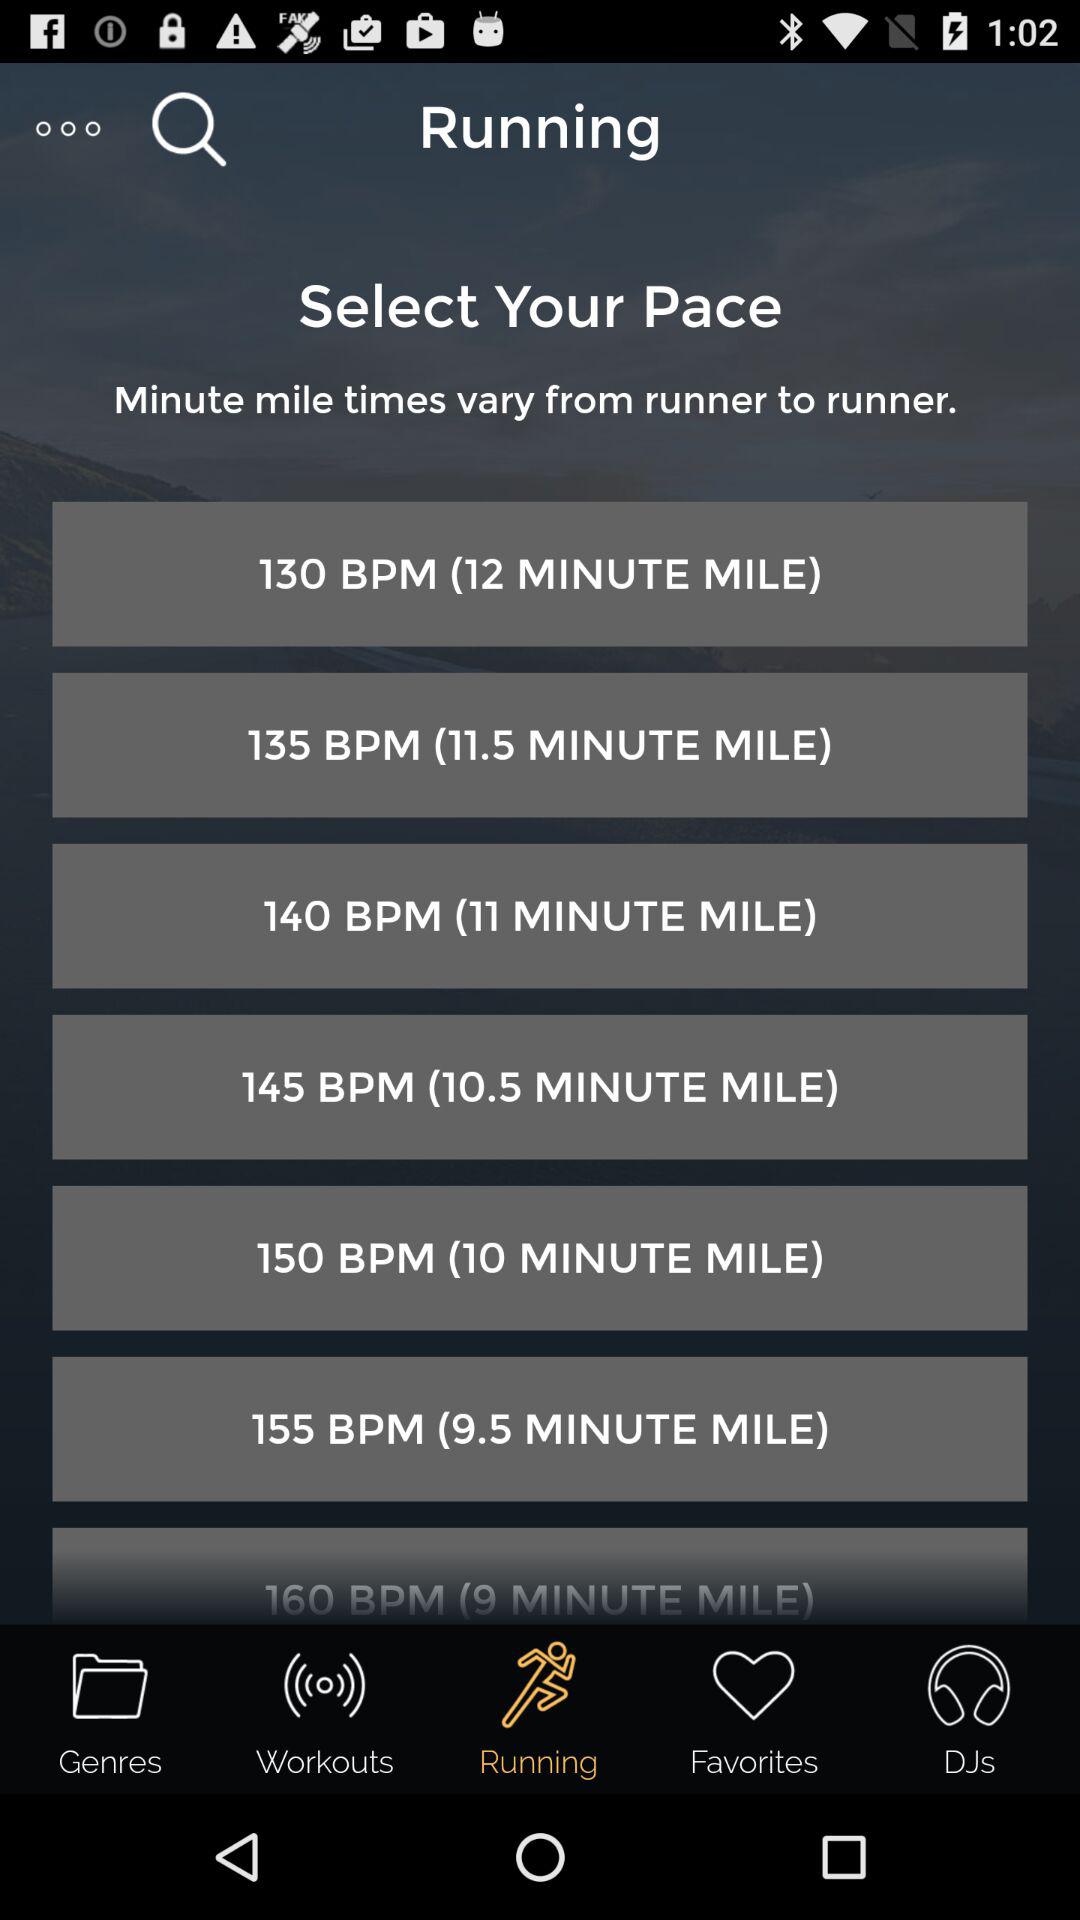  Describe the element at coordinates (540, 574) in the screenshot. I see `turn off item below the minute mile times item` at that location.